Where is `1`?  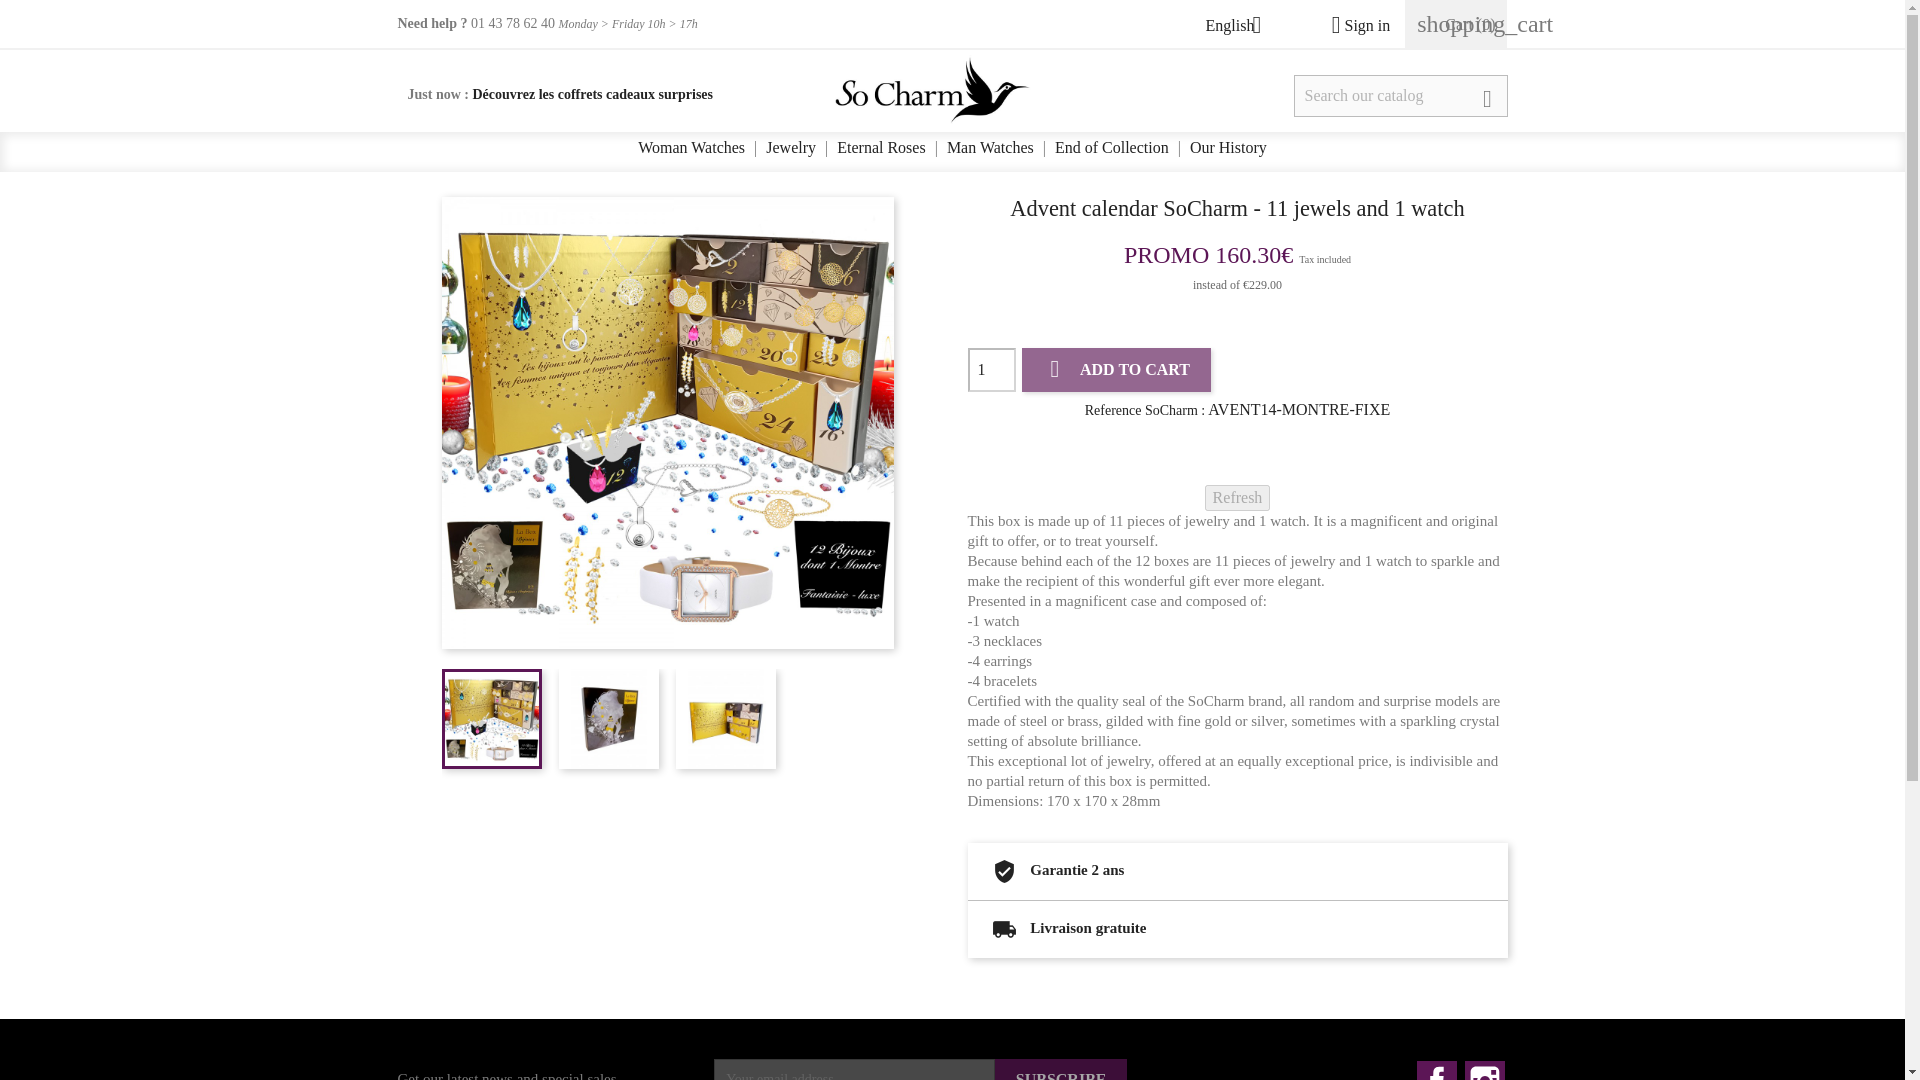
1 is located at coordinates (991, 370).